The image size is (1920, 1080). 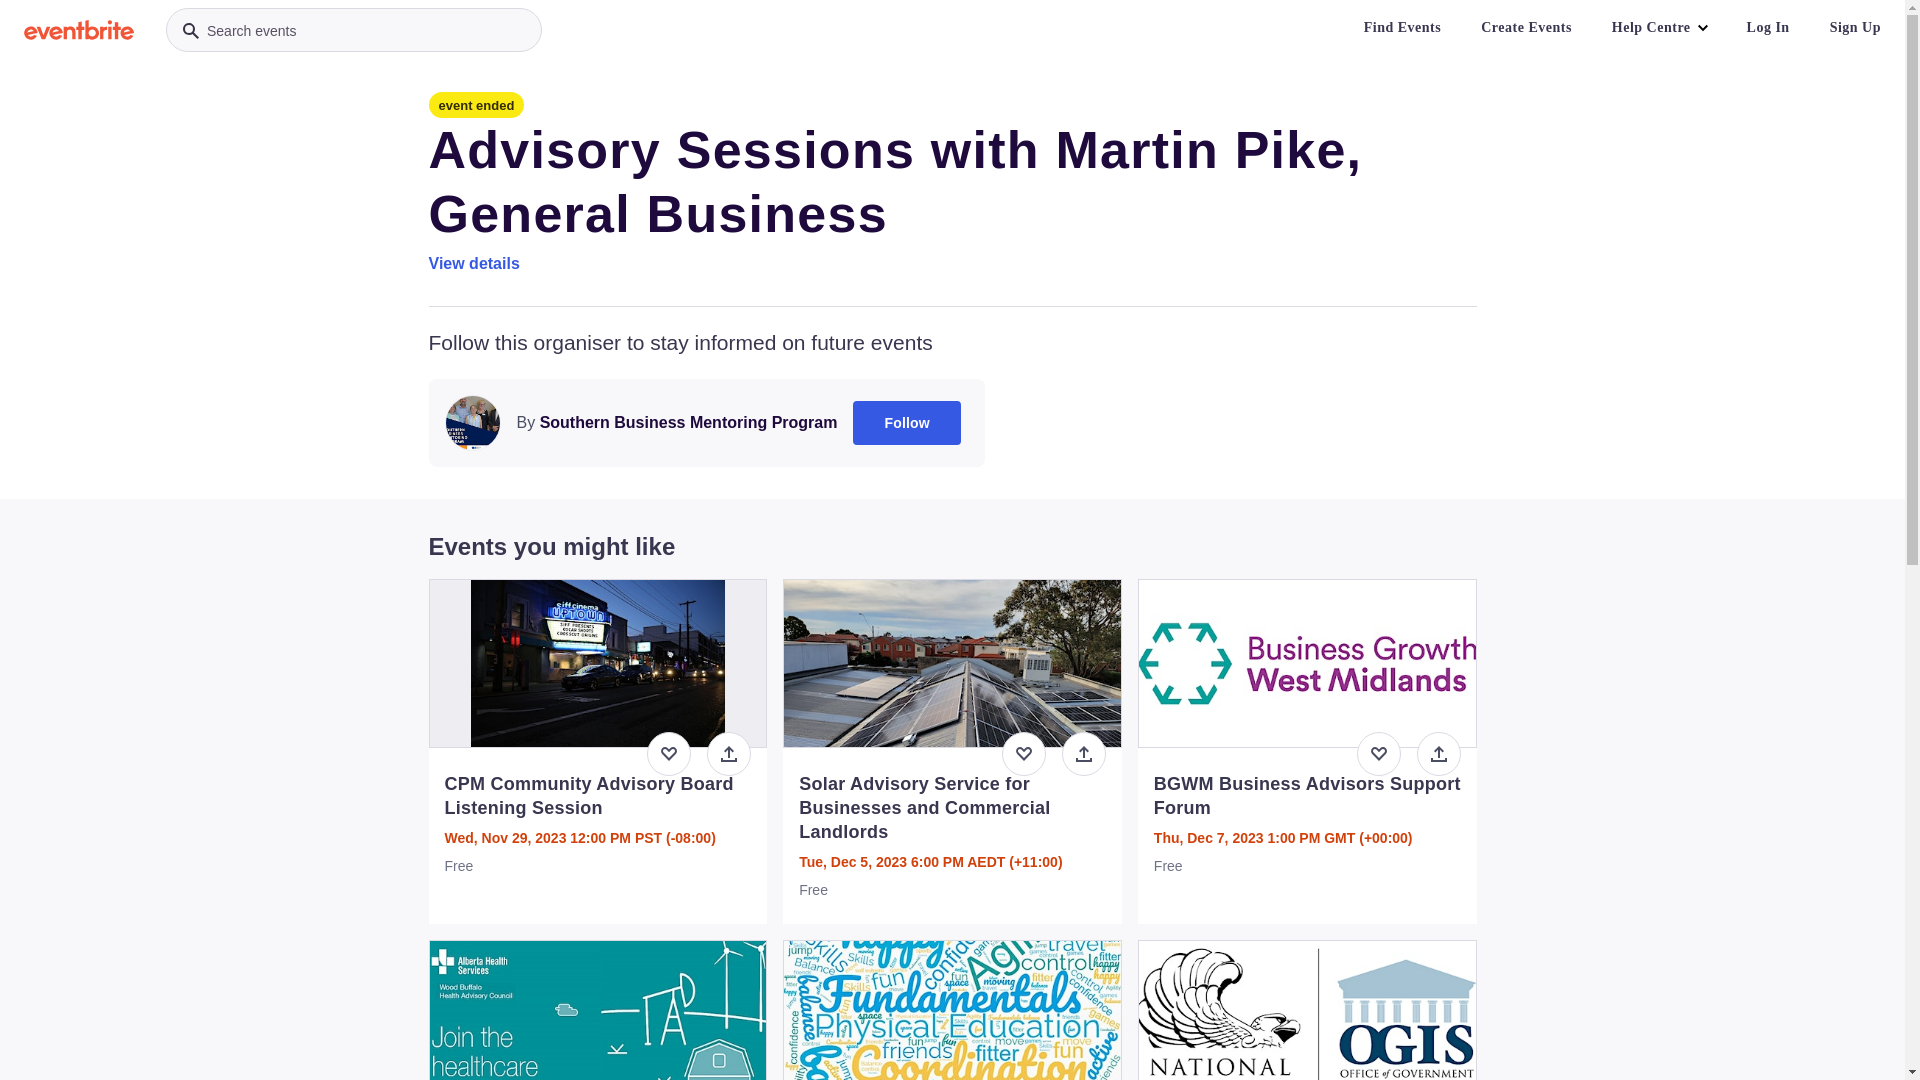 What do you see at coordinates (1856, 28) in the screenshot?
I see `Sign Up` at bounding box center [1856, 28].